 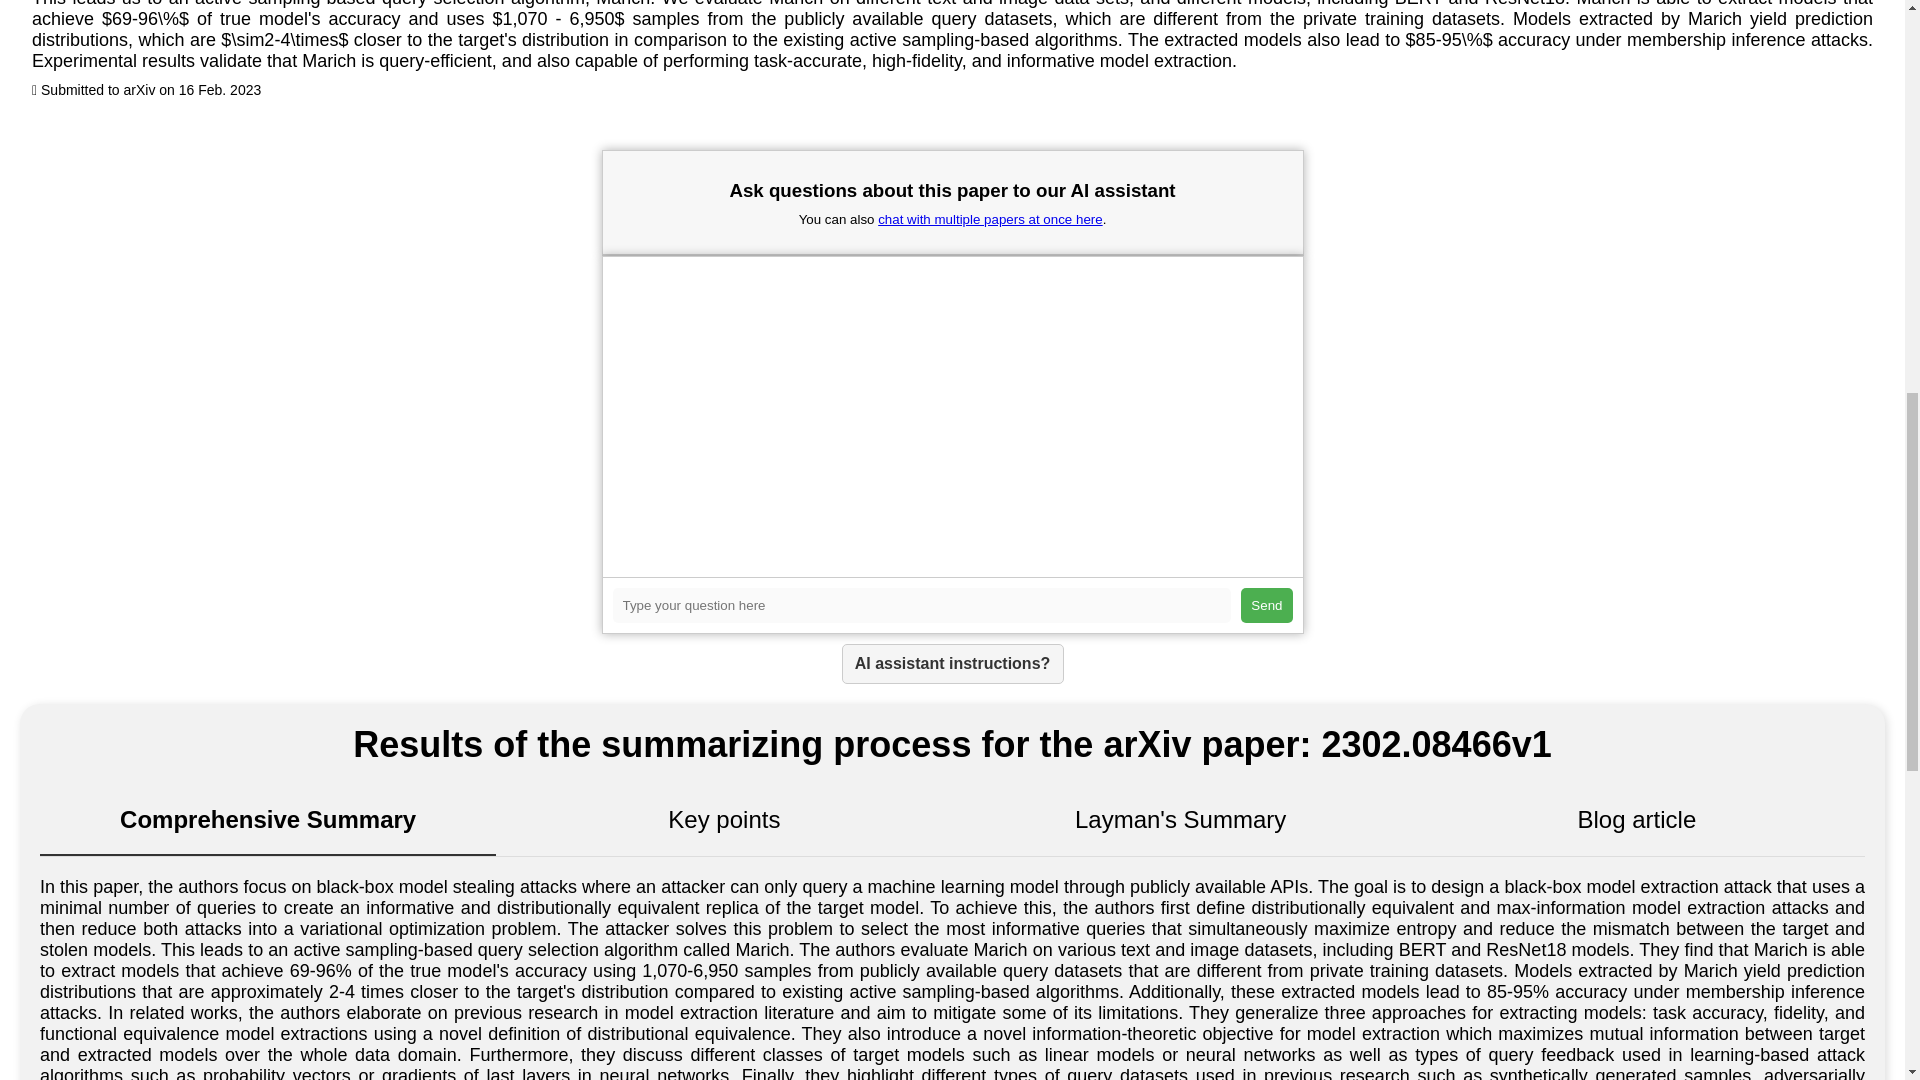 What do you see at coordinates (952, 663) in the screenshot?
I see `AI assistant instructions?` at bounding box center [952, 663].